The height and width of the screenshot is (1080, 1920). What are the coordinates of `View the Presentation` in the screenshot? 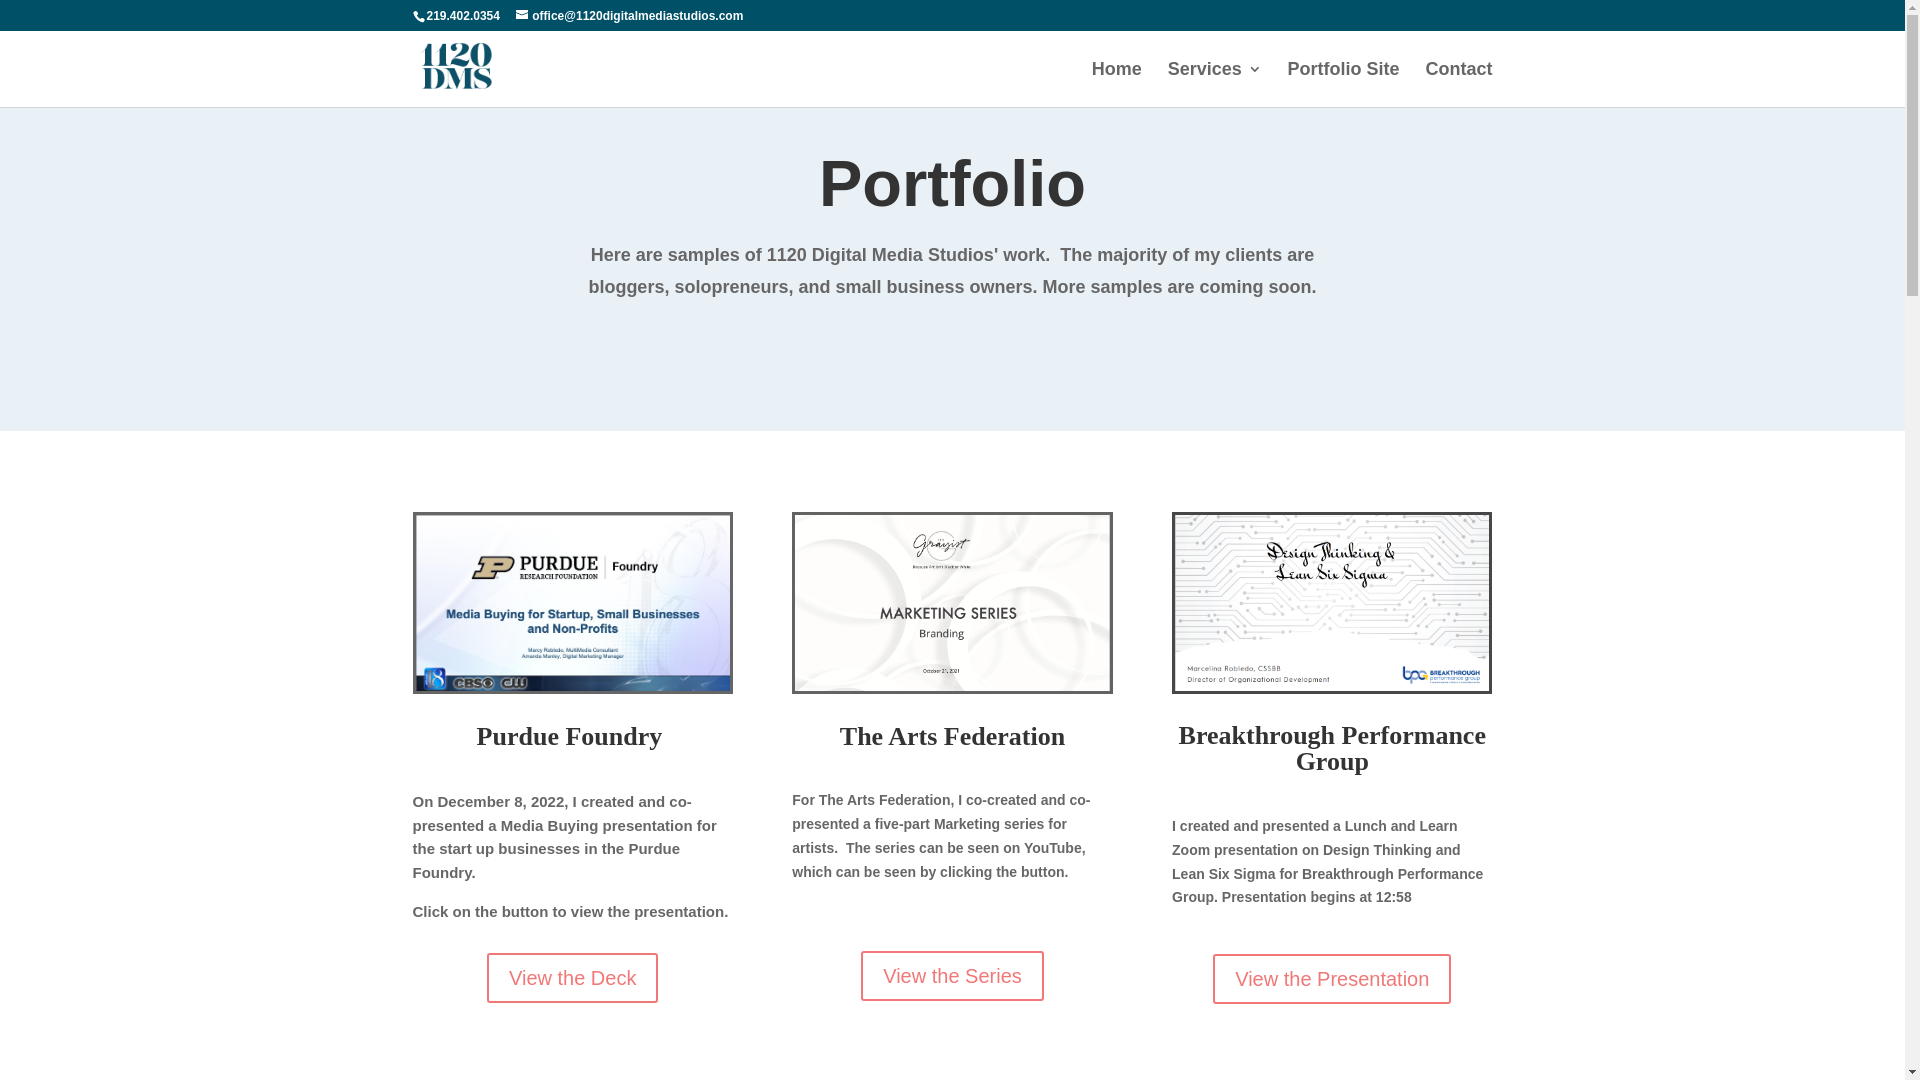 It's located at (1332, 979).